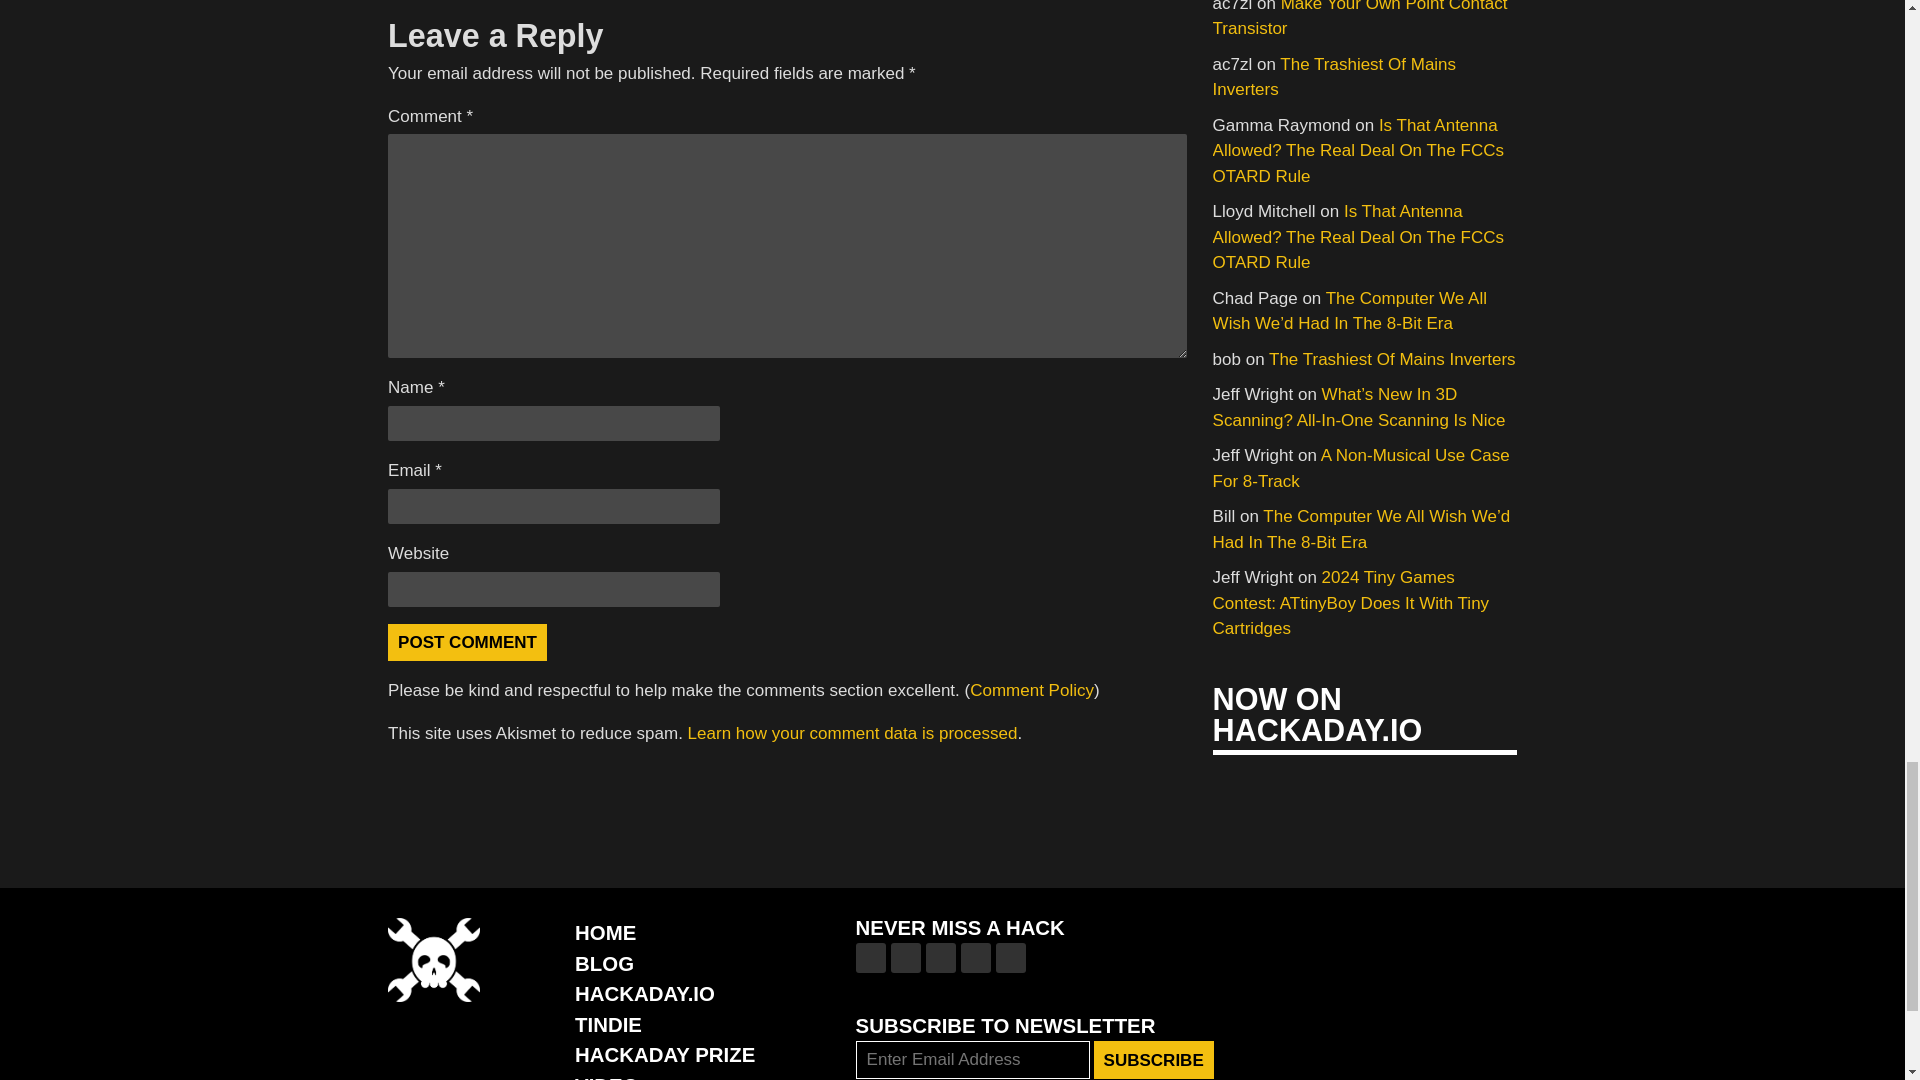 The height and width of the screenshot is (1080, 1920). Describe the element at coordinates (467, 642) in the screenshot. I see `Post Comment` at that location.